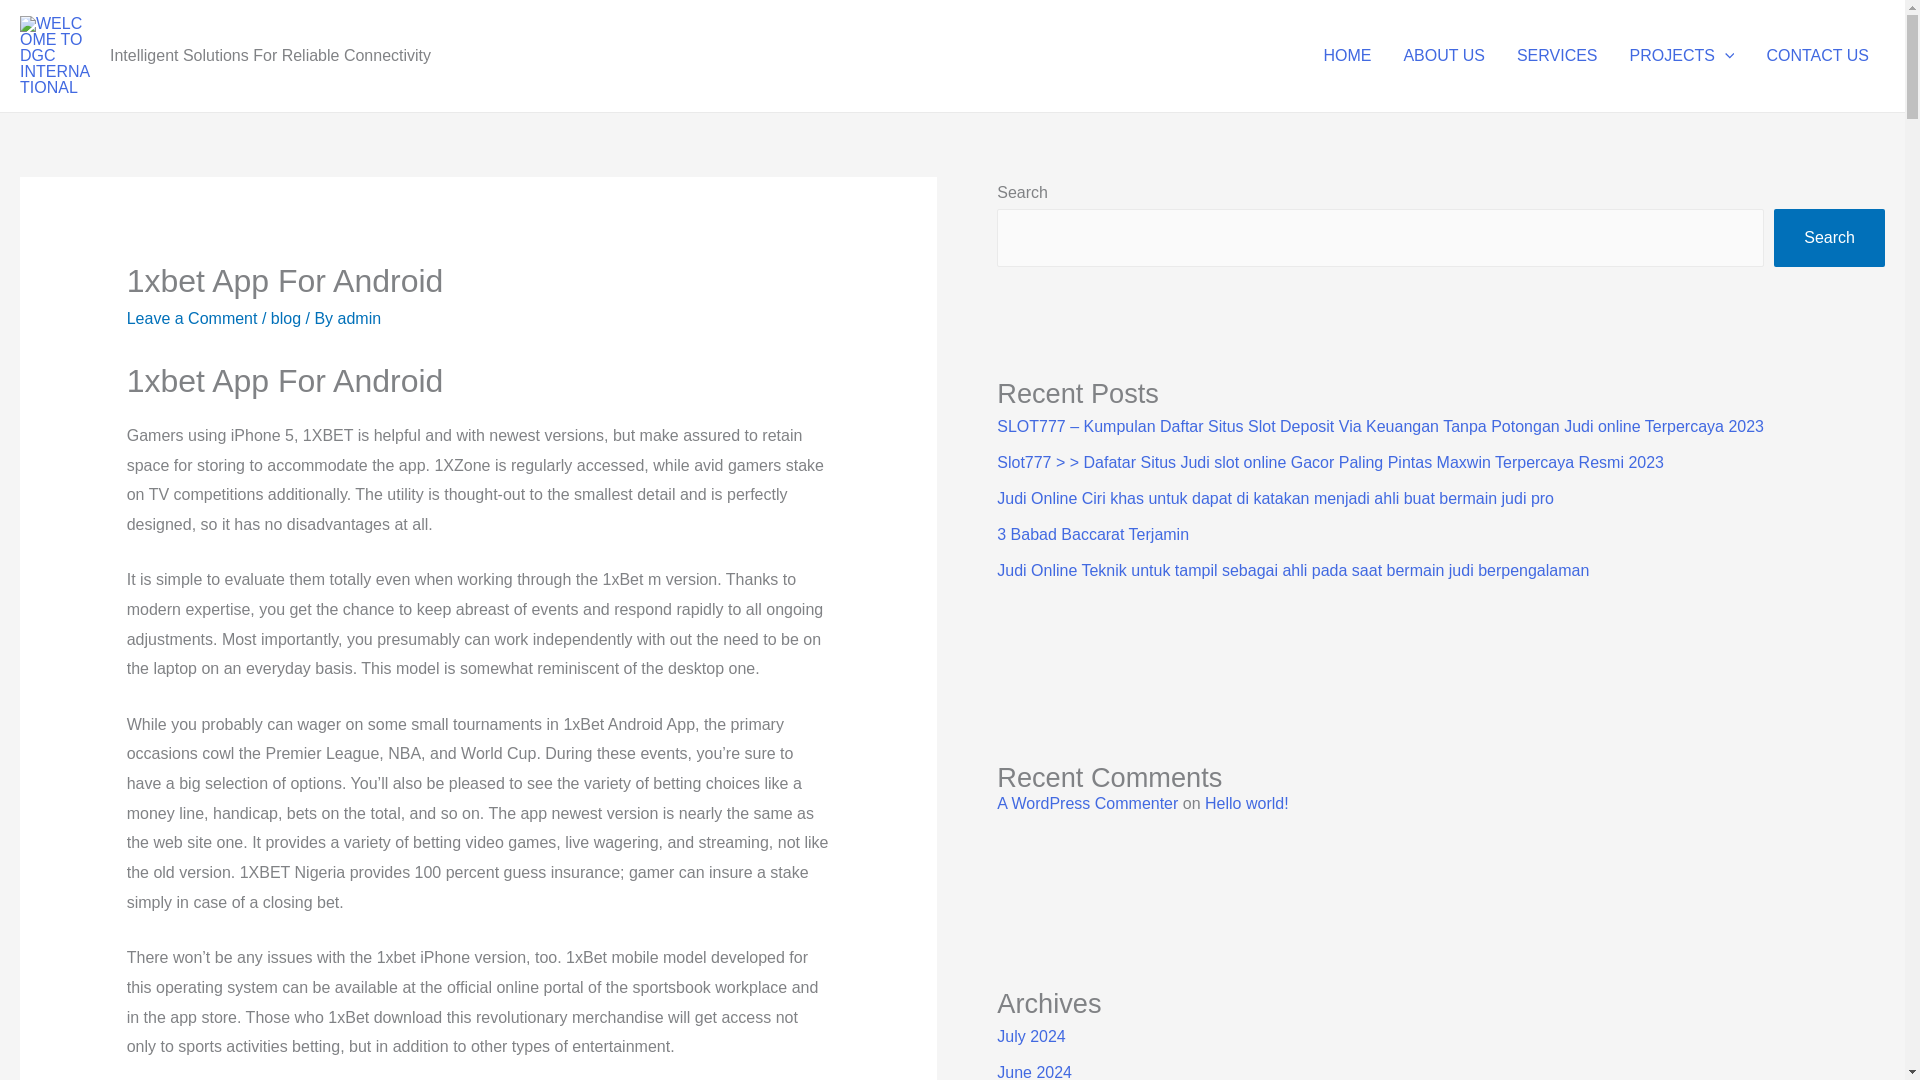 The width and height of the screenshot is (1920, 1080). What do you see at coordinates (1246, 803) in the screenshot?
I see `Hello world!` at bounding box center [1246, 803].